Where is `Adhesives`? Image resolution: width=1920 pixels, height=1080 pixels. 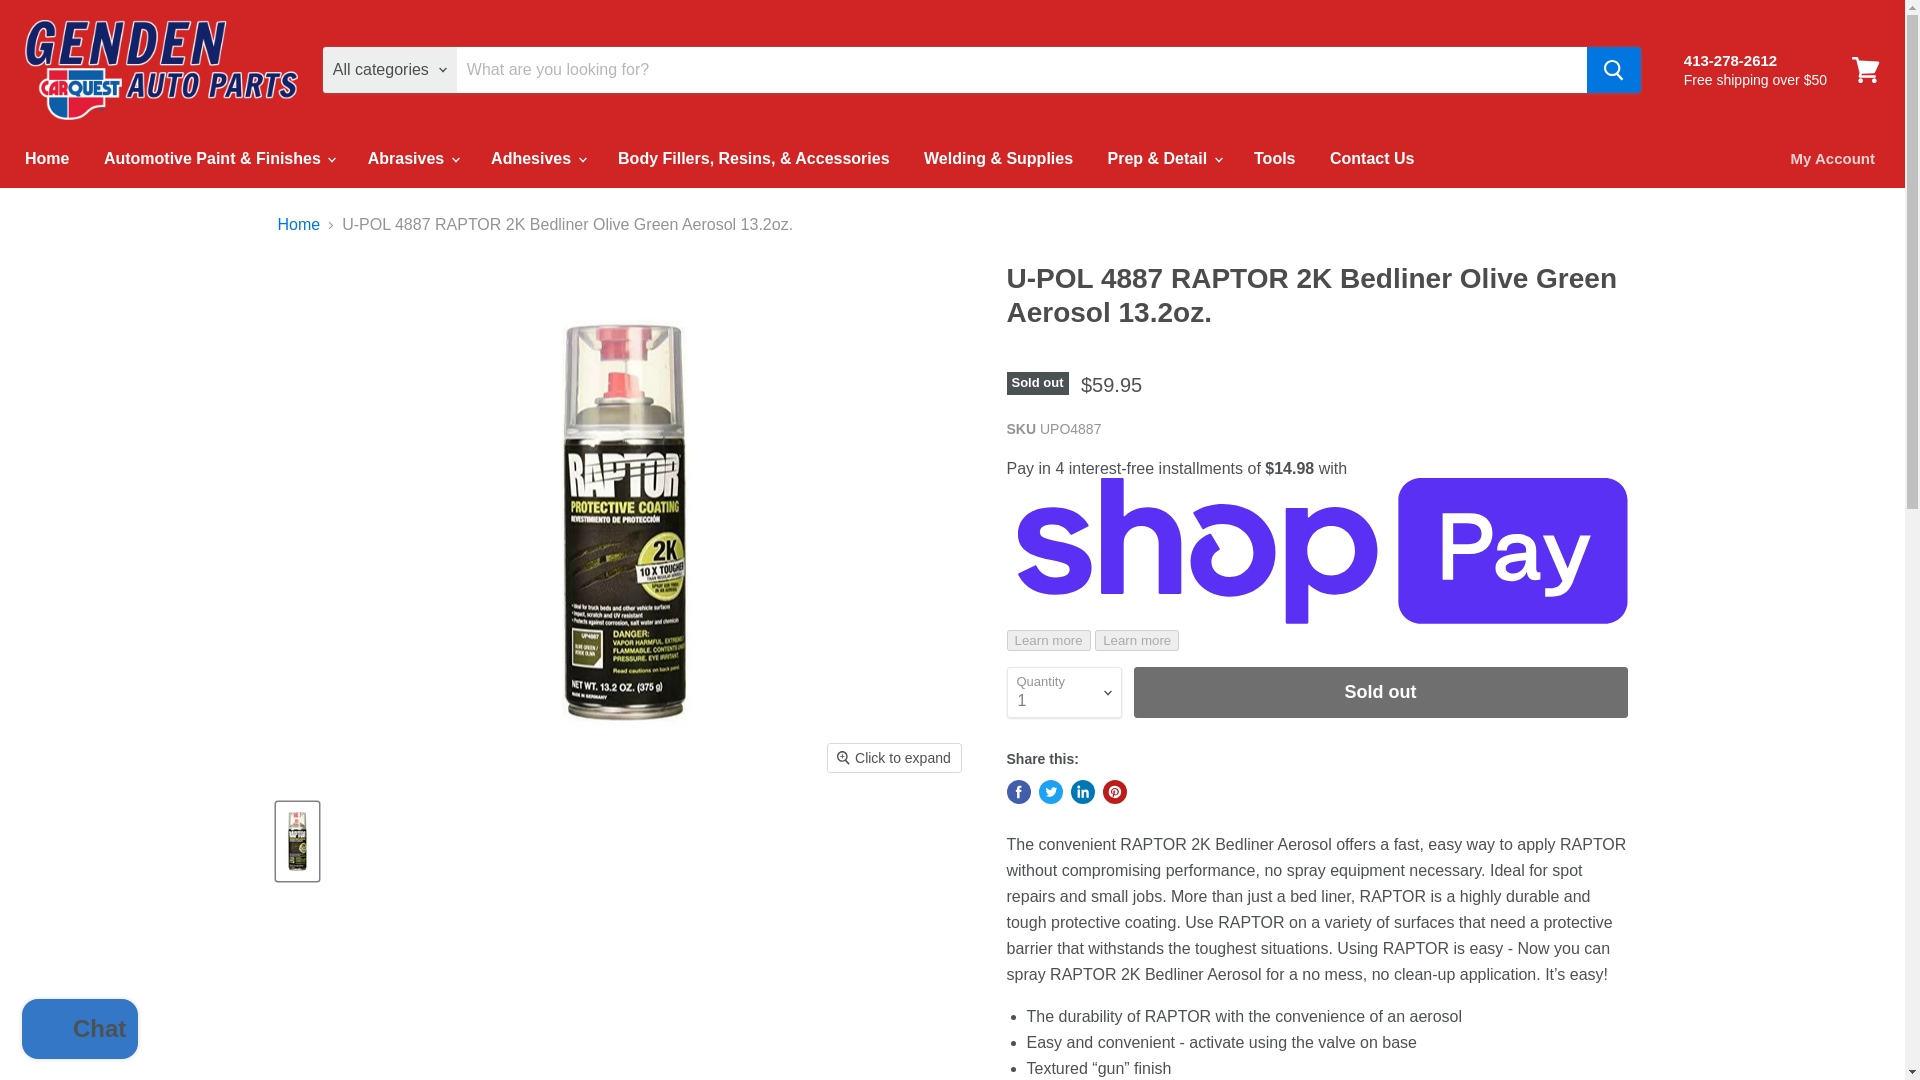 Adhesives is located at coordinates (536, 159).